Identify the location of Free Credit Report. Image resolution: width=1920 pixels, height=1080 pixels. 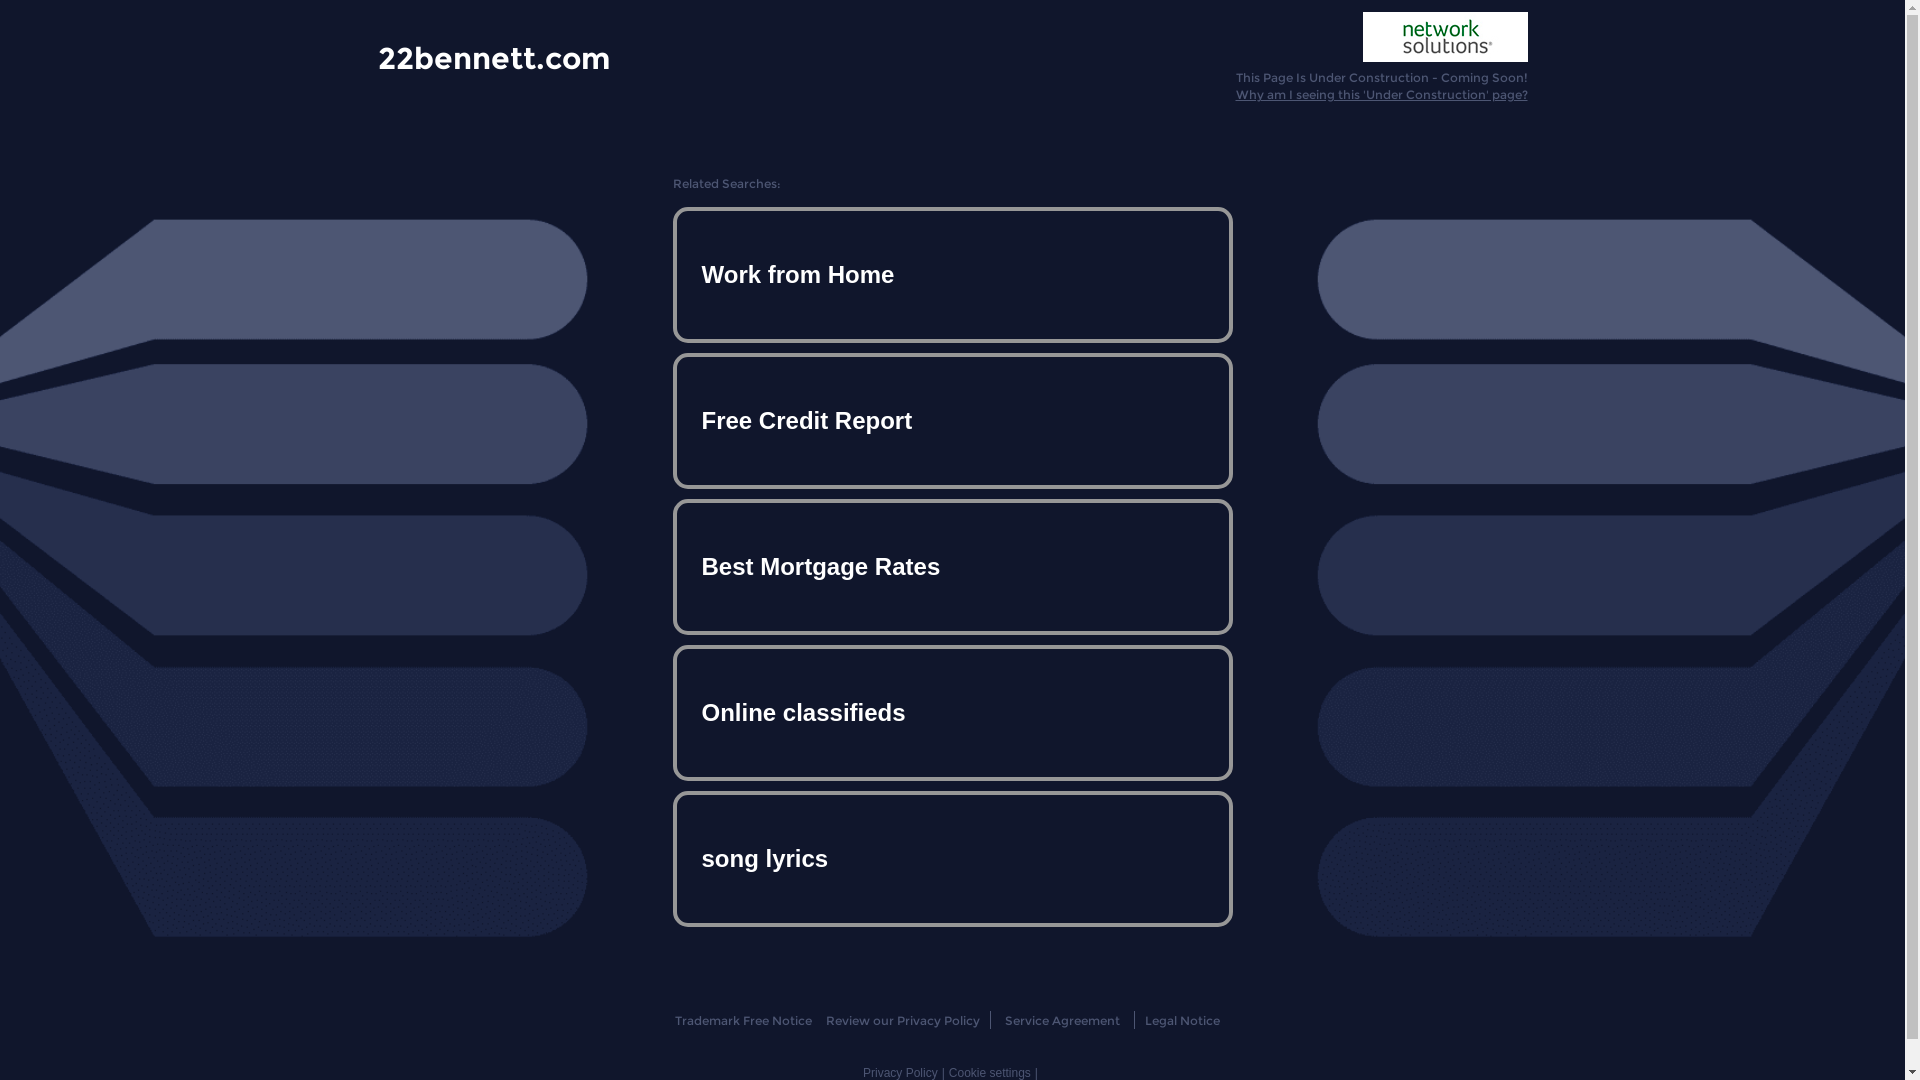
(952, 421).